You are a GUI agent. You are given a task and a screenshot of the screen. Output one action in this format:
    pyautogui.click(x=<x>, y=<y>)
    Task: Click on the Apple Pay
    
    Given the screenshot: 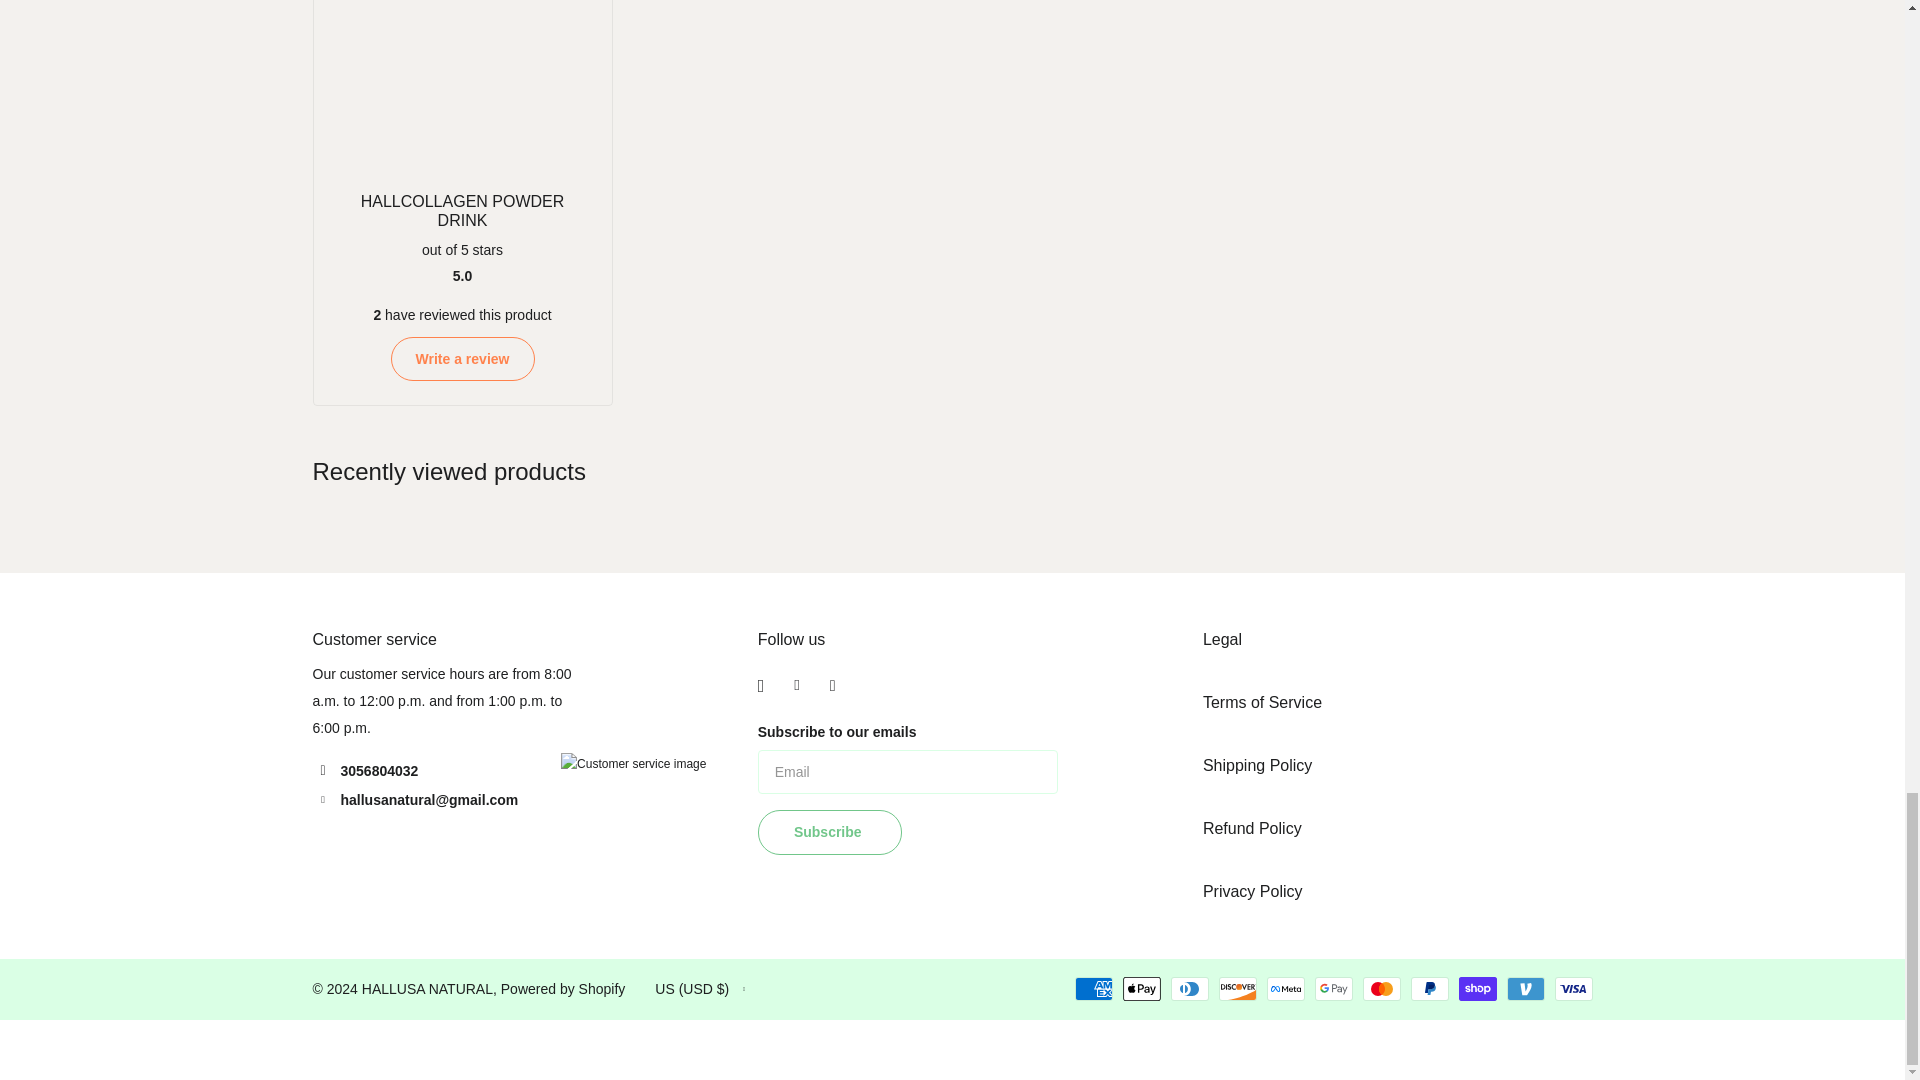 What is the action you would take?
    pyautogui.click(x=1140, y=989)
    